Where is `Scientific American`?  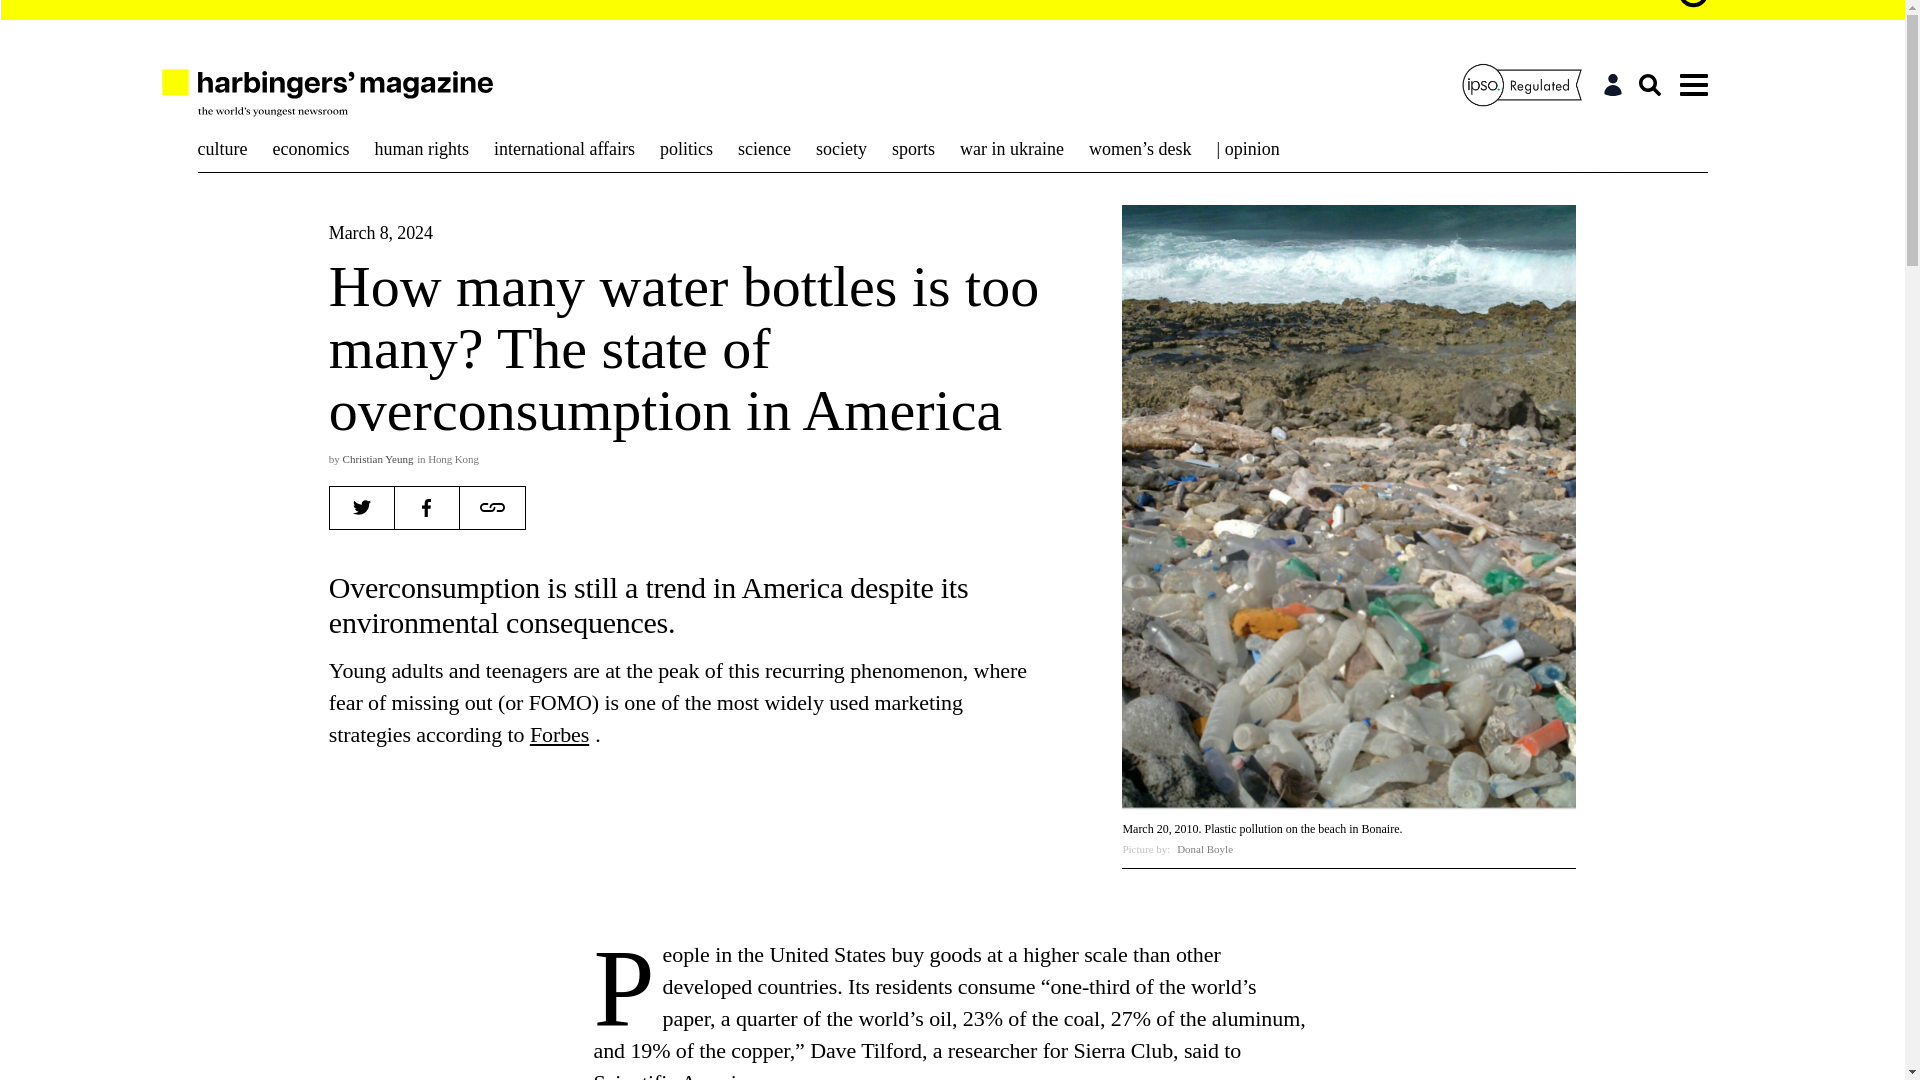 Scientific American is located at coordinates (680, 1075).